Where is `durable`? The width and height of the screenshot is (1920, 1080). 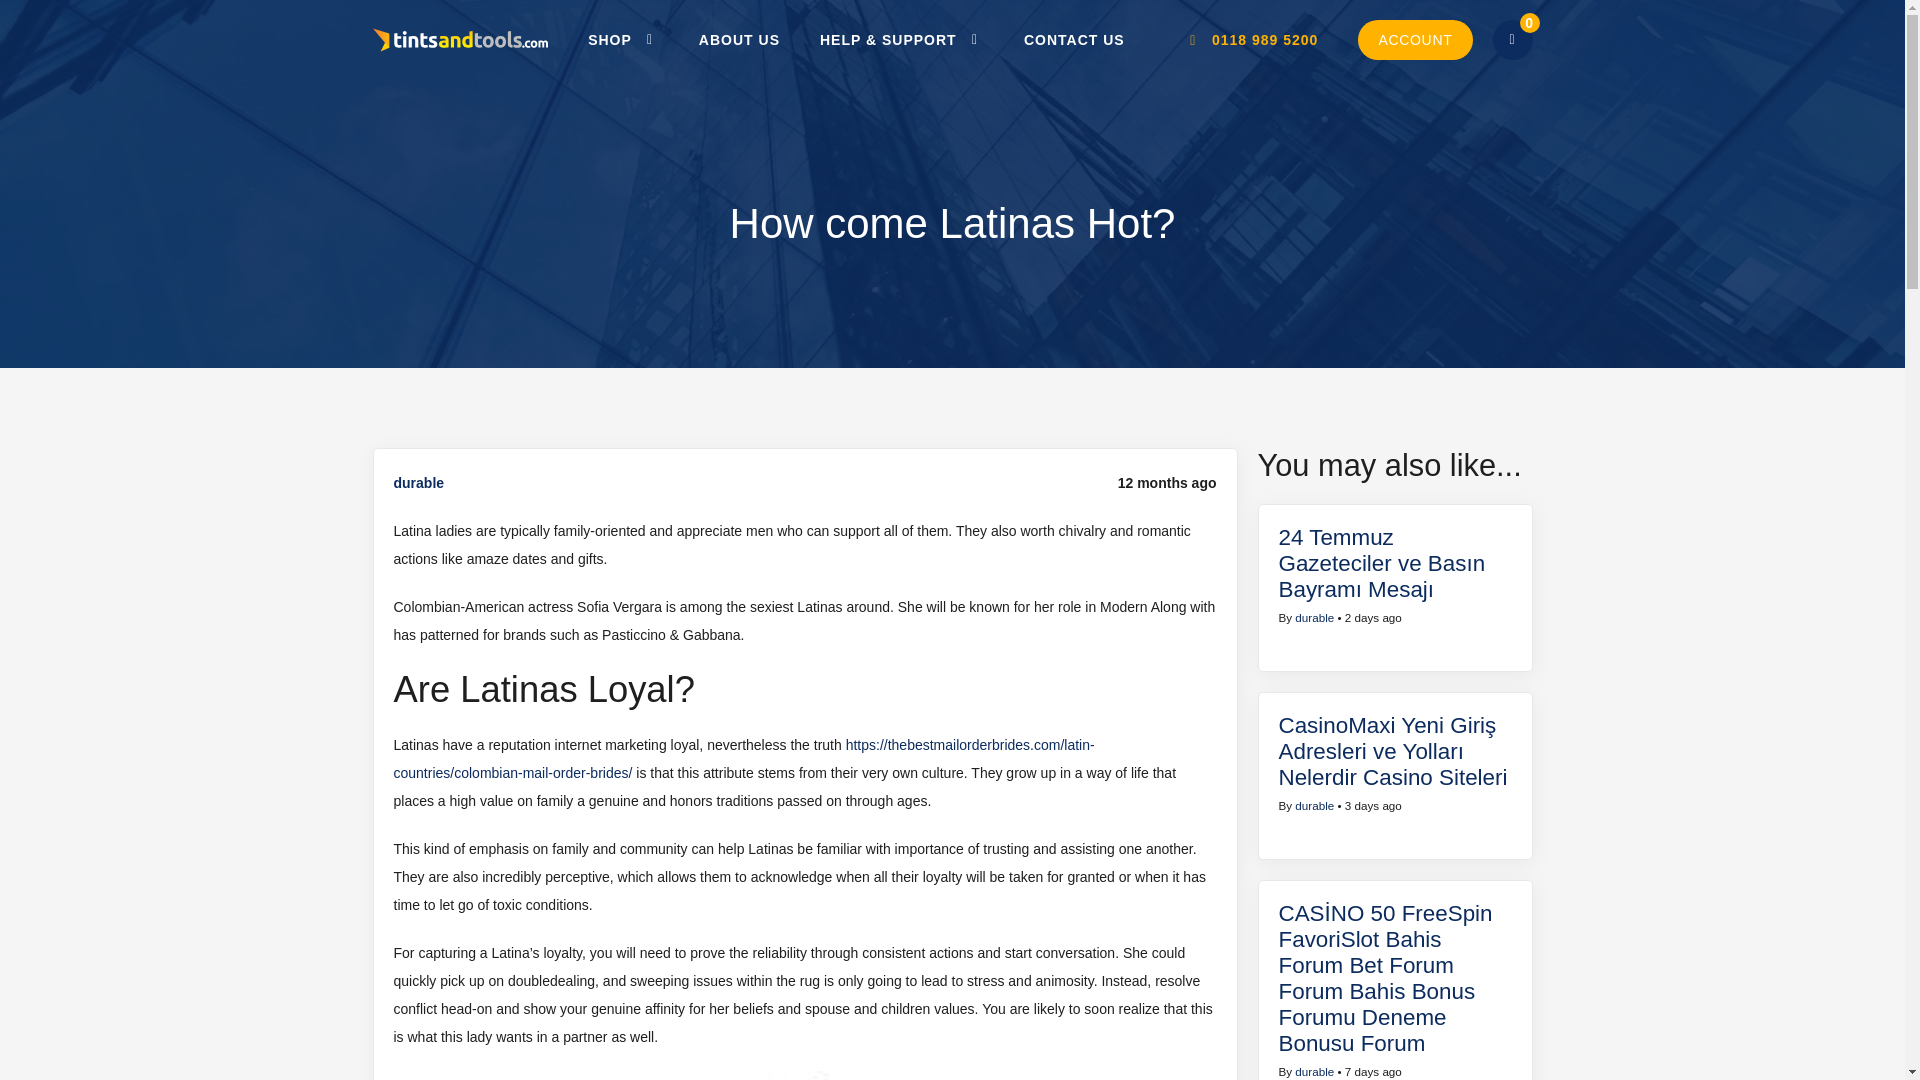 durable is located at coordinates (419, 483).